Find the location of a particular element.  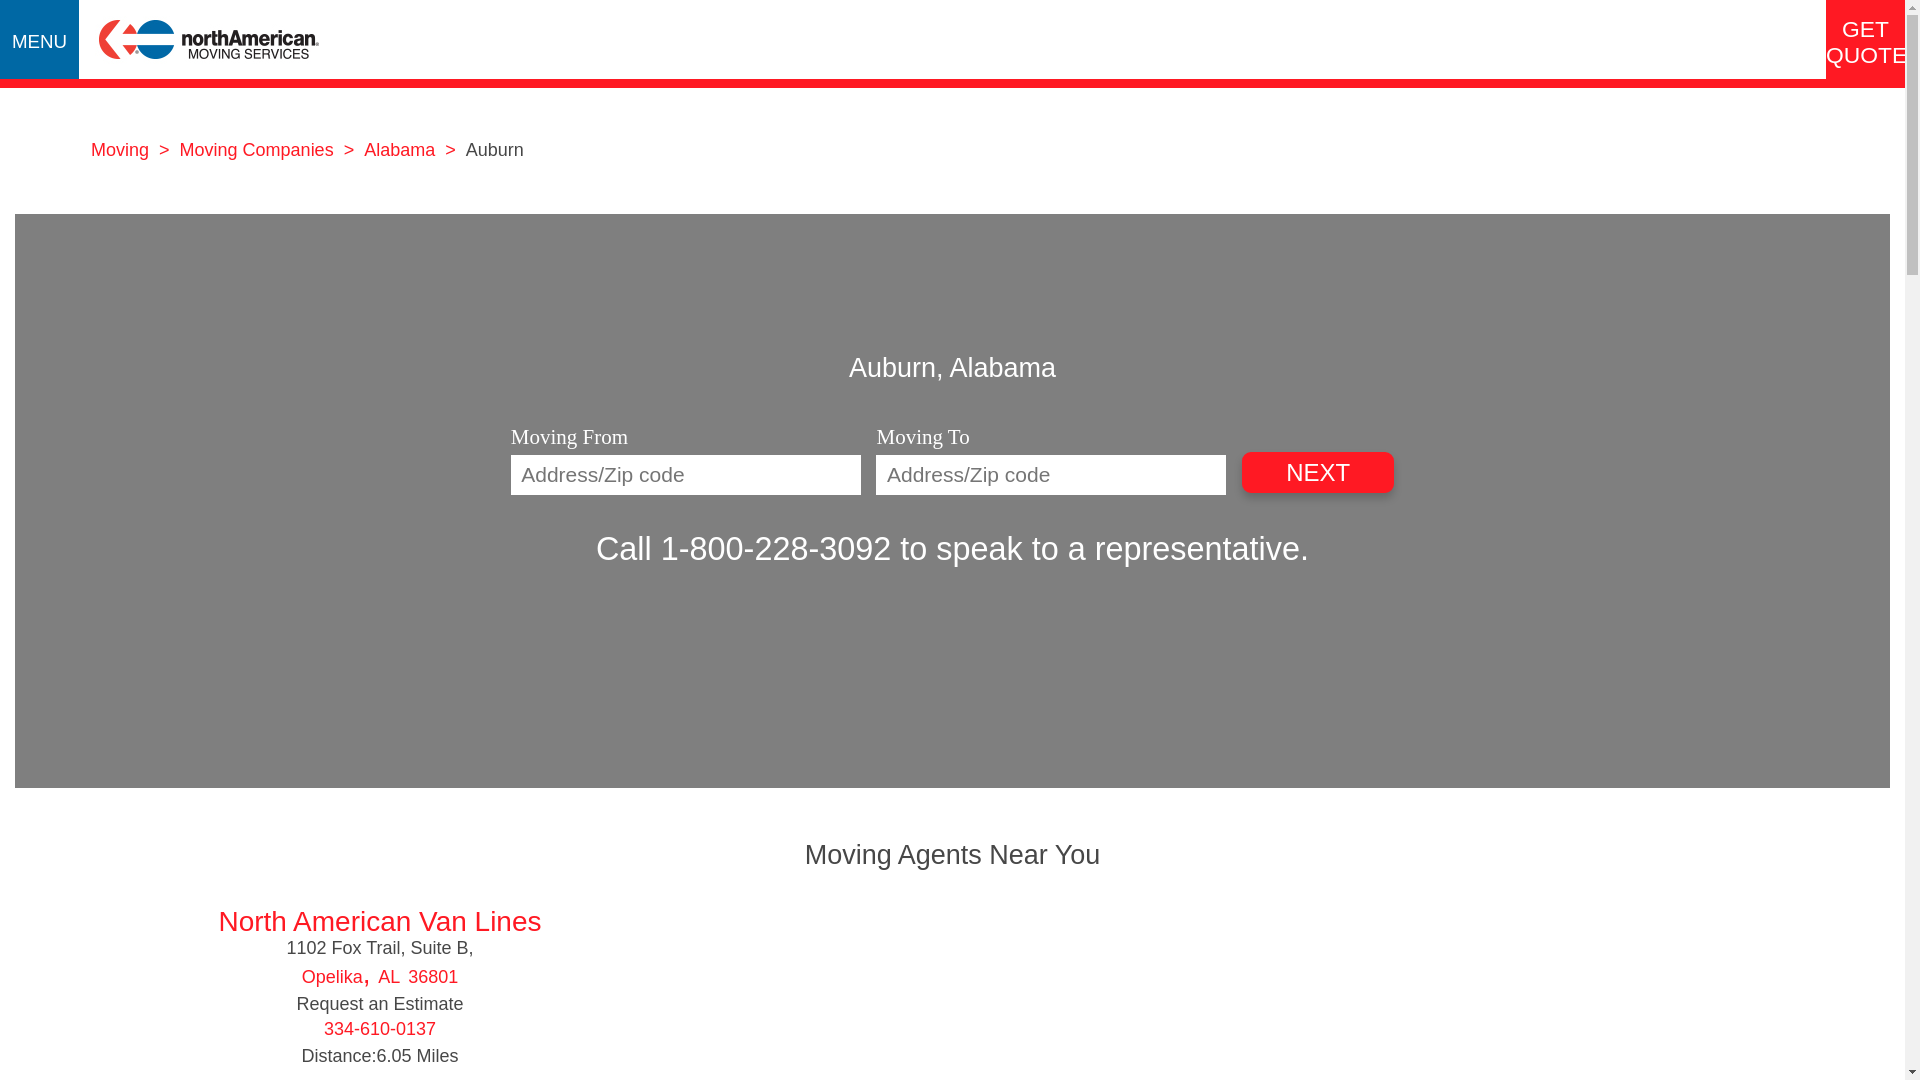

Call North American Van Lines to request an estimate is located at coordinates (380, 1030).